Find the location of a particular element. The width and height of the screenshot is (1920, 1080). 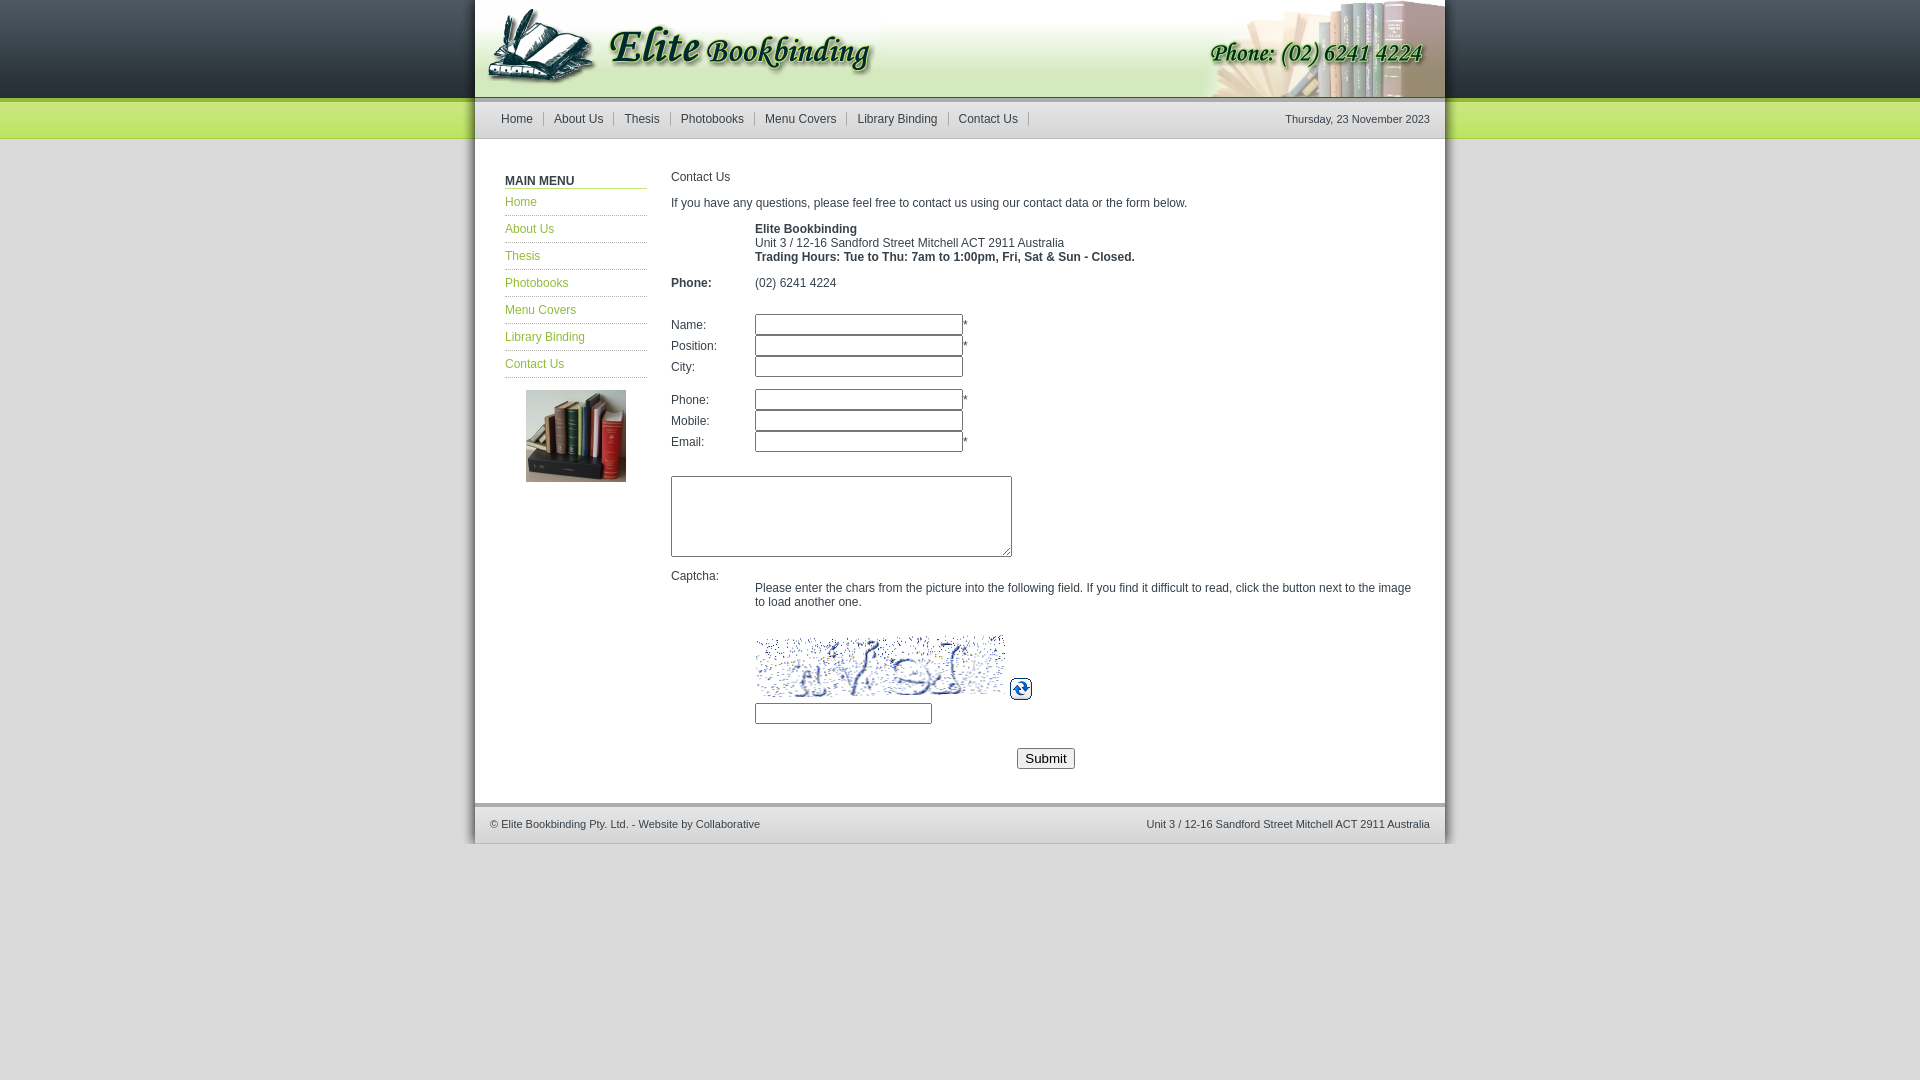

Photobooks is located at coordinates (576, 284).